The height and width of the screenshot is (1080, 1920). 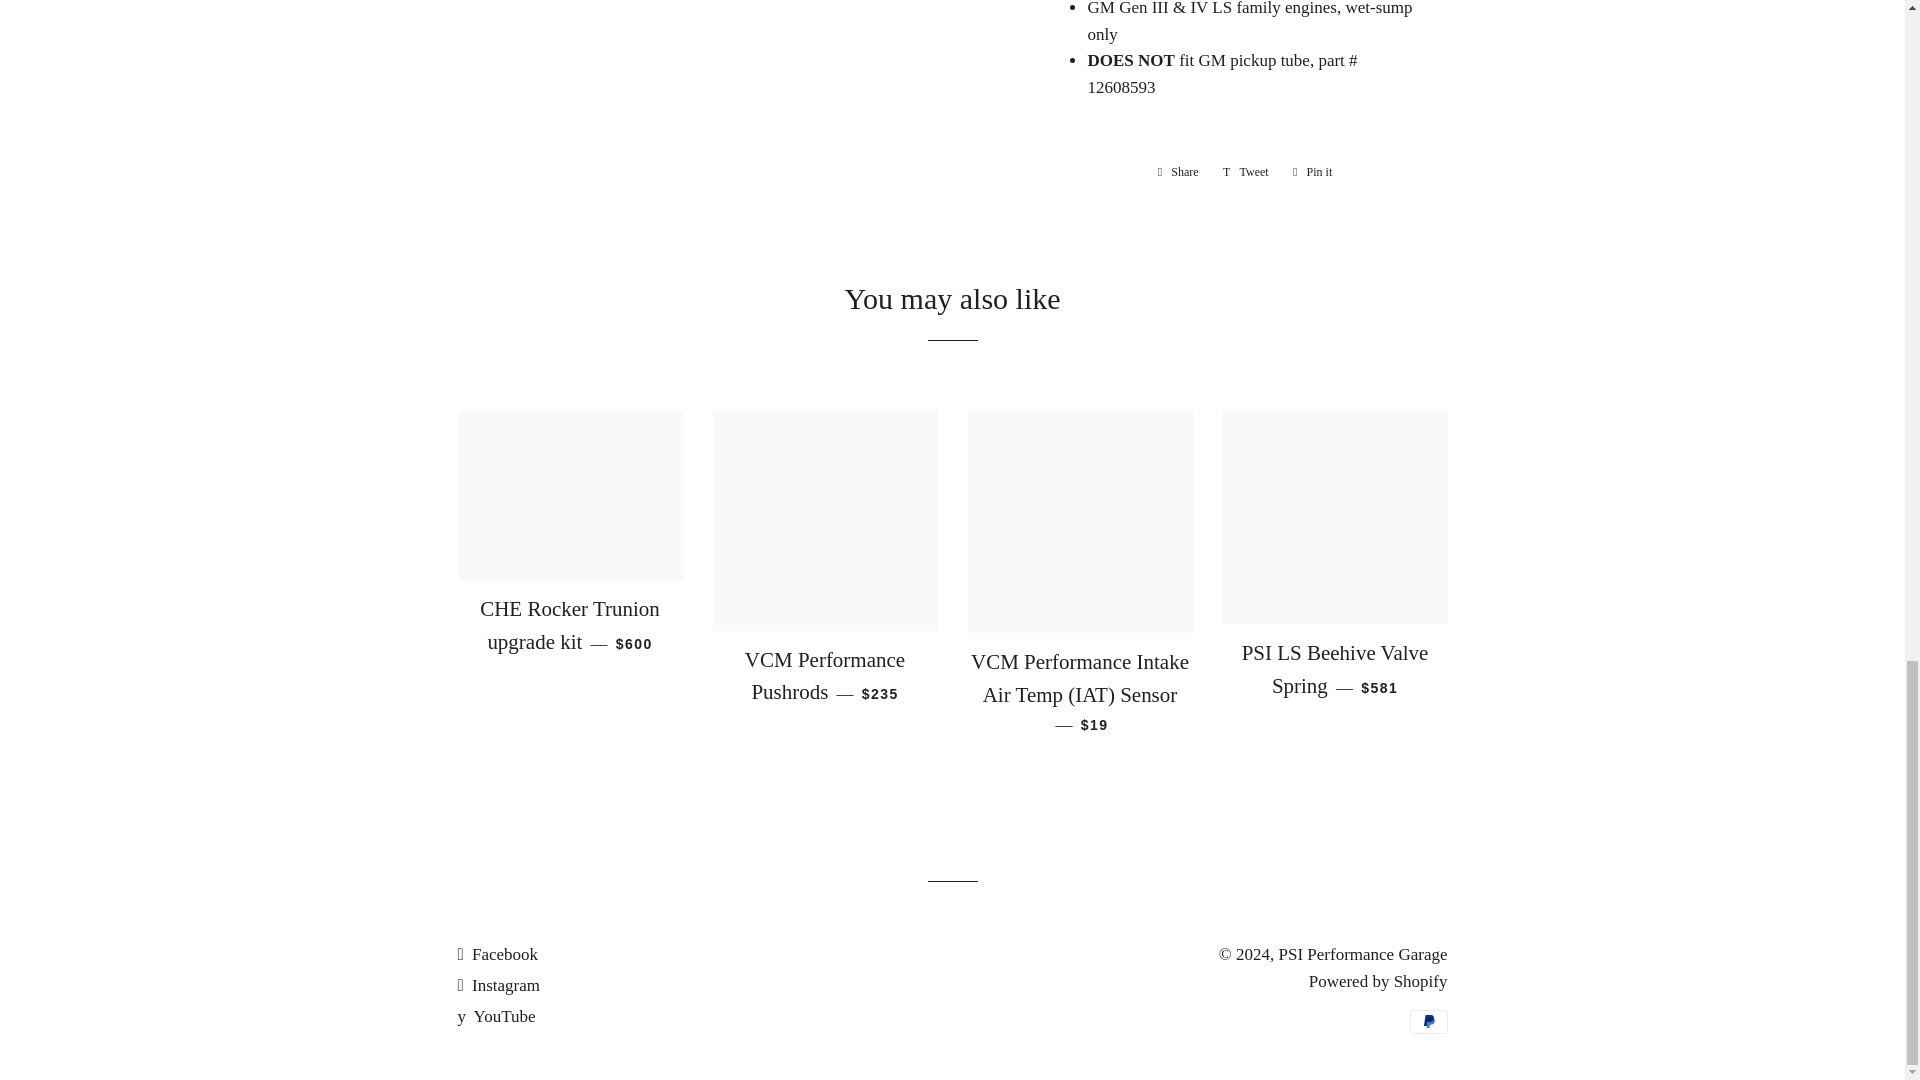 What do you see at coordinates (1246, 171) in the screenshot?
I see `Tweet on Twitter` at bounding box center [1246, 171].